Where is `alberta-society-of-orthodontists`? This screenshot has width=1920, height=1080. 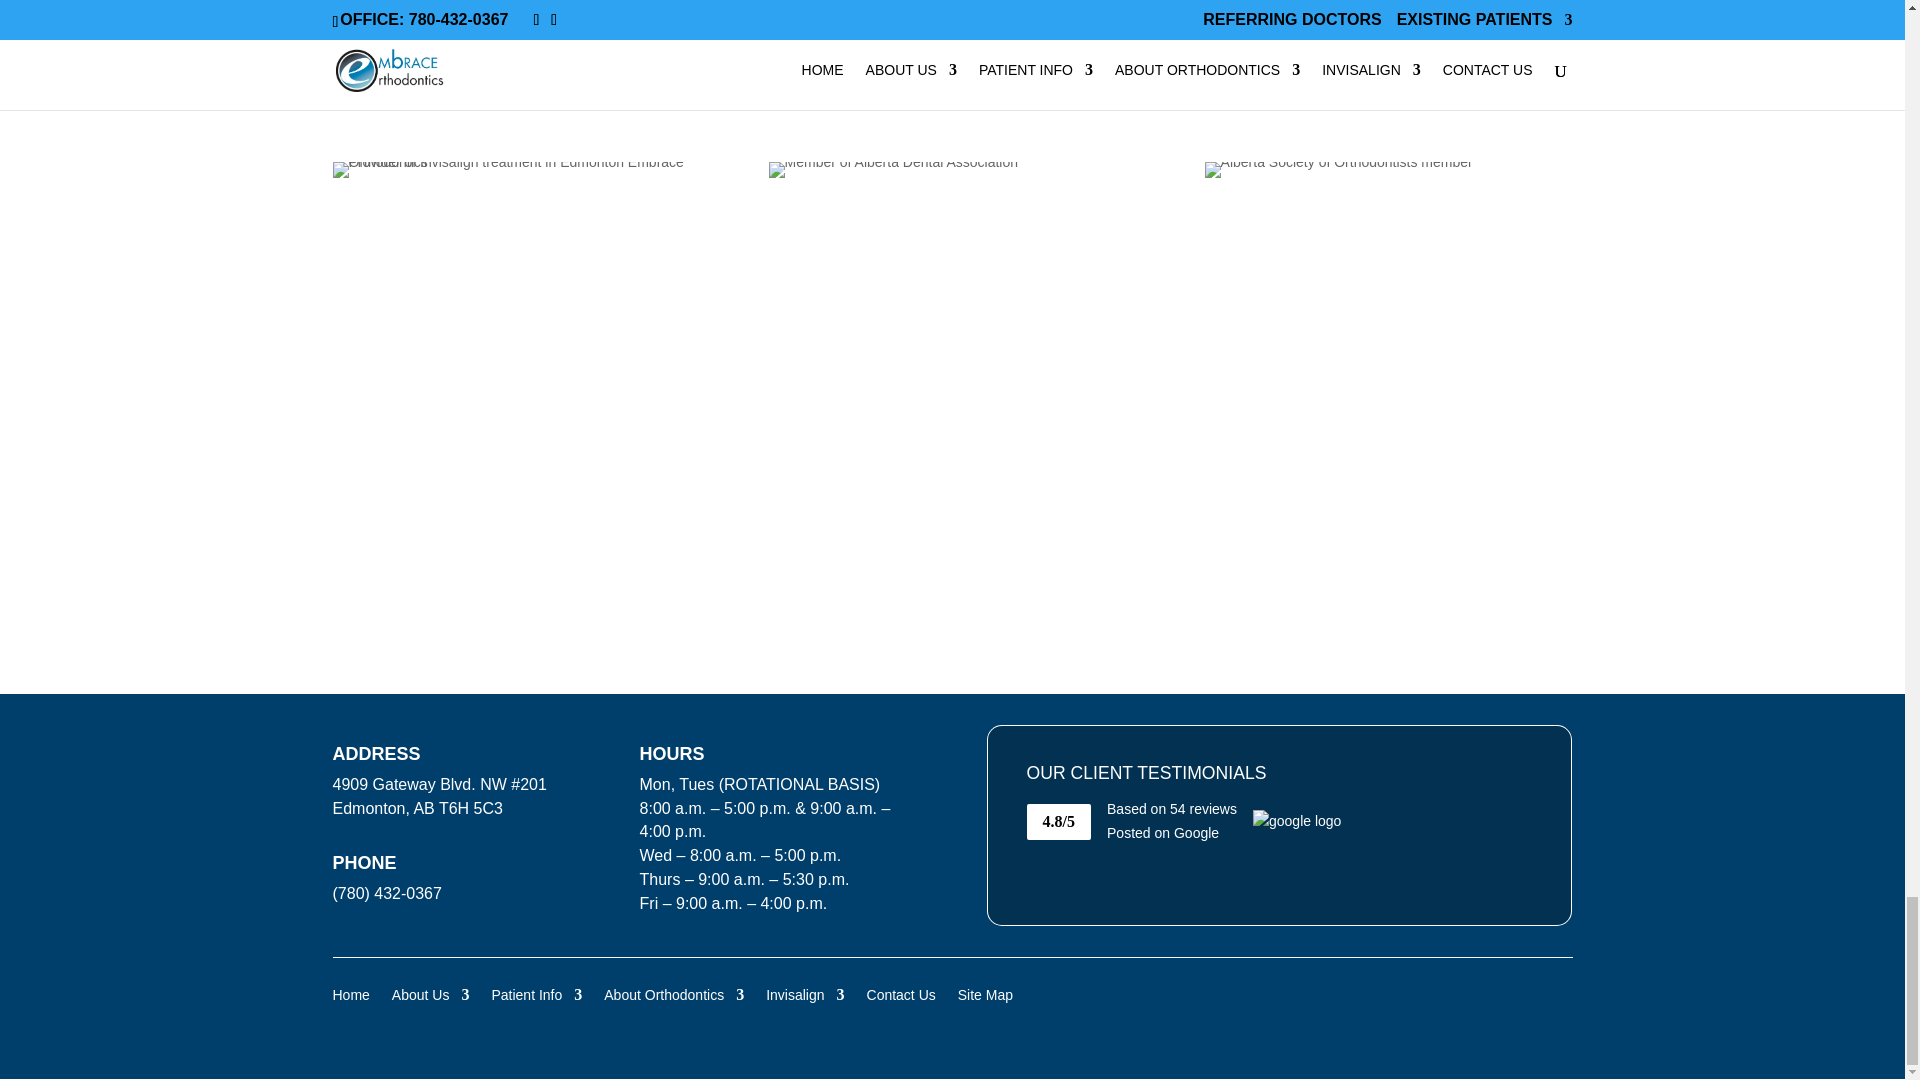
alberta-society-of-orthodontists is located at coordinates (1338, 170).